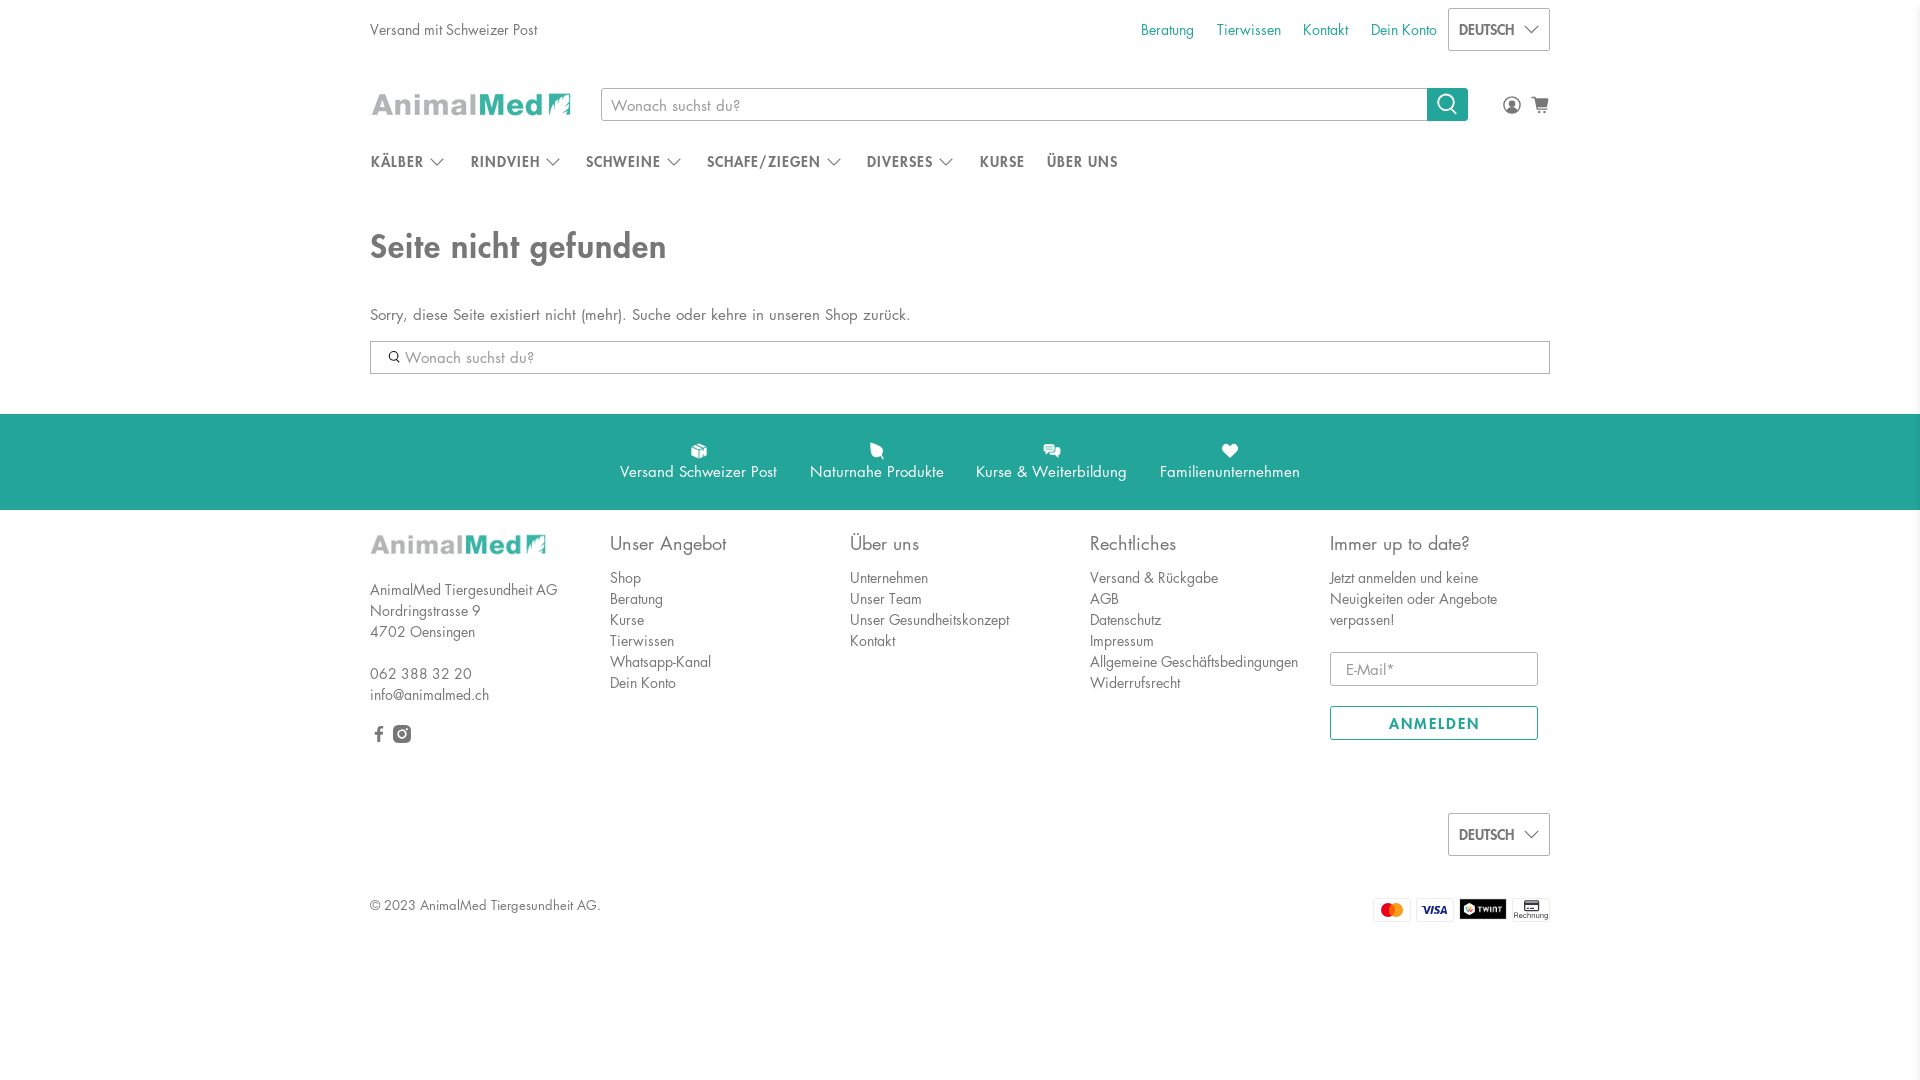  Describe the element at coordinates (426, 620) in the screenshot. I see `Nordringstrasse 9
4702 Oensingen` at that location.